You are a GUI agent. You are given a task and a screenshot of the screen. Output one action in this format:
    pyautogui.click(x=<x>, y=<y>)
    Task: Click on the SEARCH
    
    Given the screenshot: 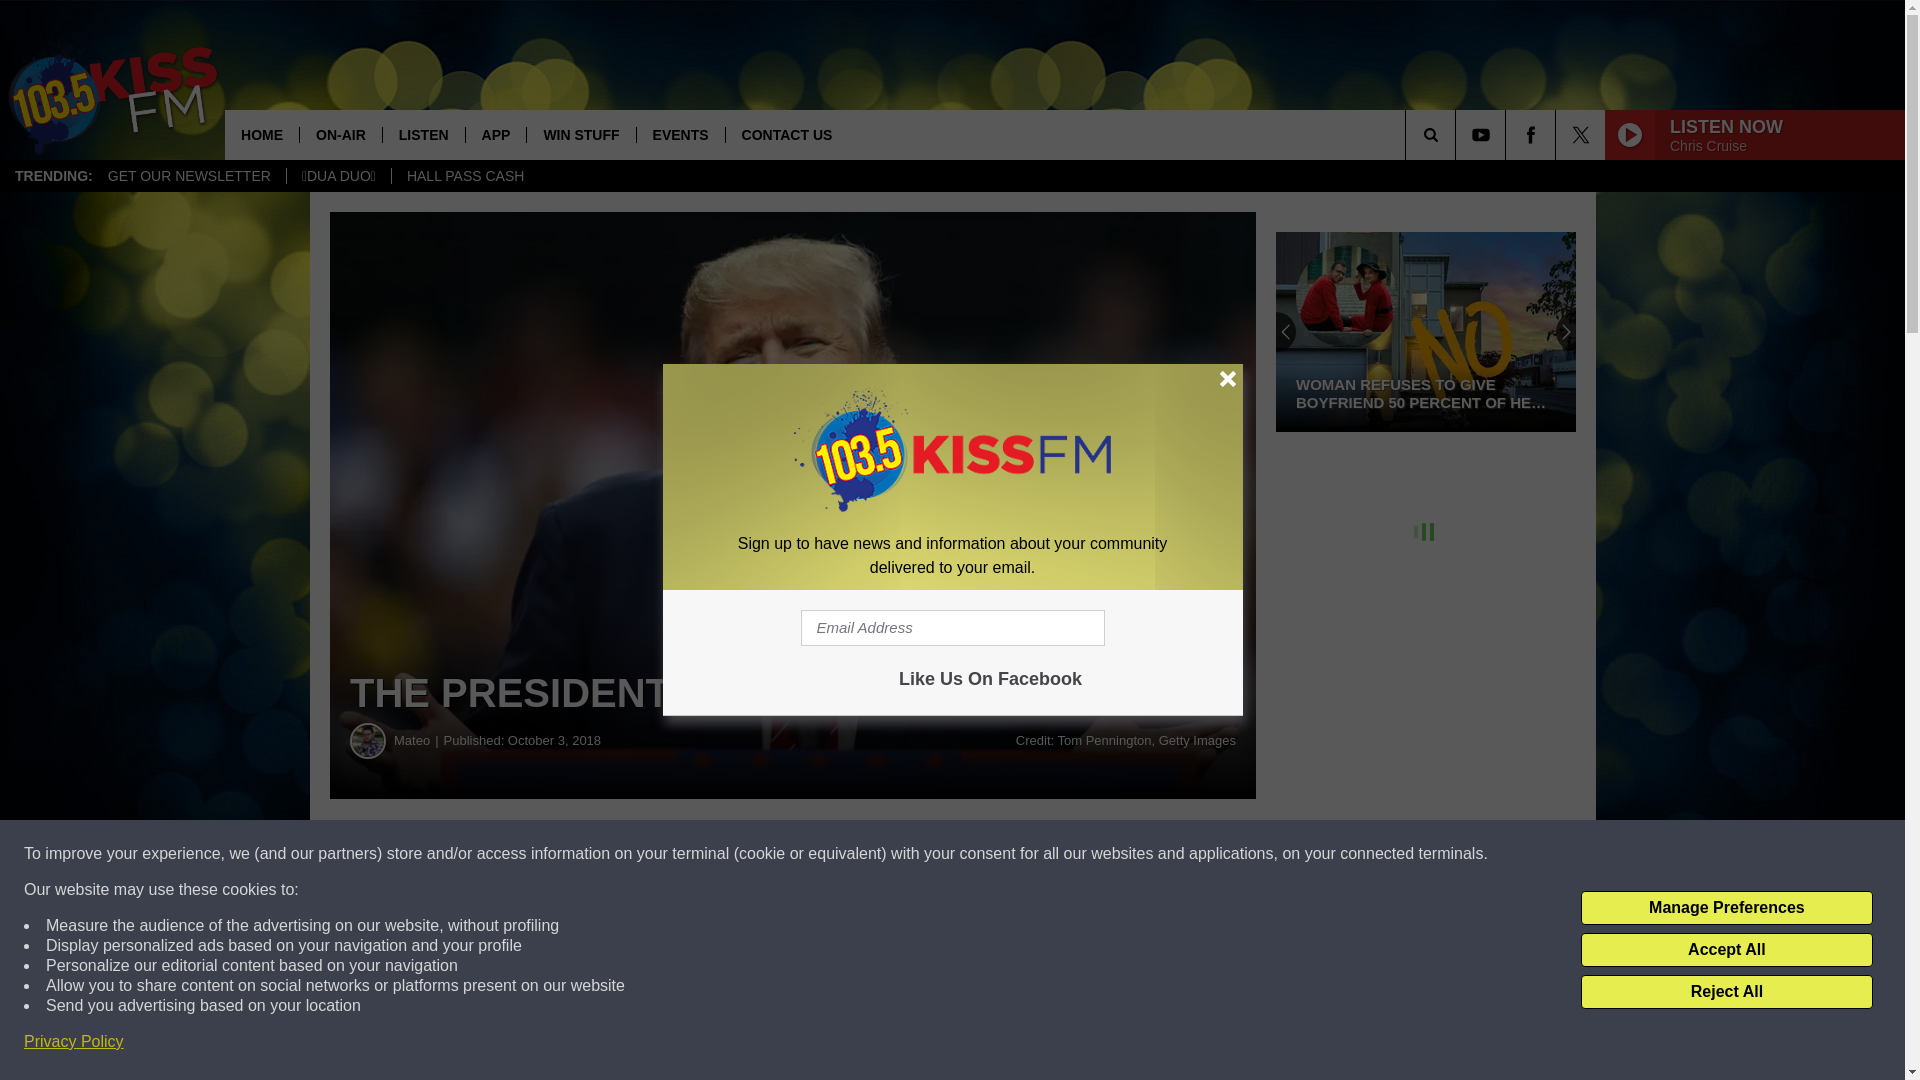 What is the action you would take?
    pyautogui.click(x=1458, y=134)
    